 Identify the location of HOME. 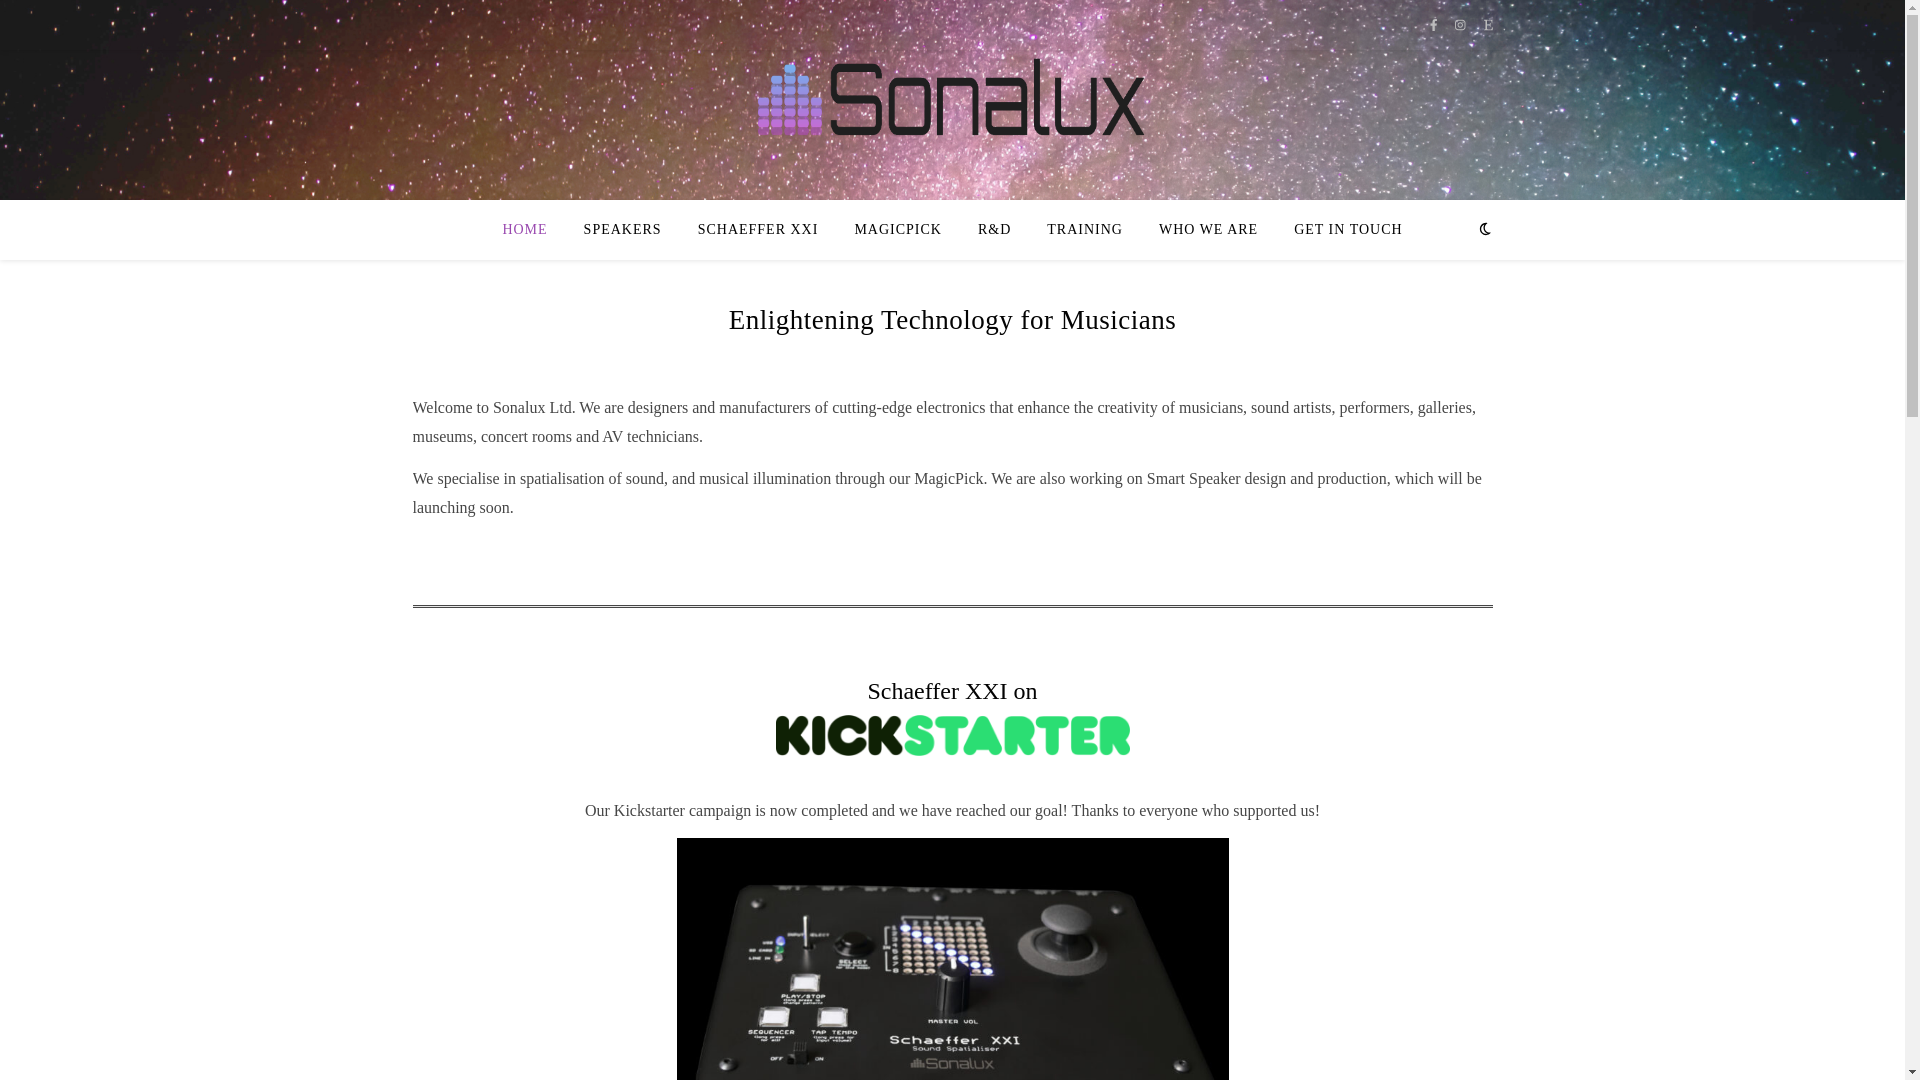
(532, 230).